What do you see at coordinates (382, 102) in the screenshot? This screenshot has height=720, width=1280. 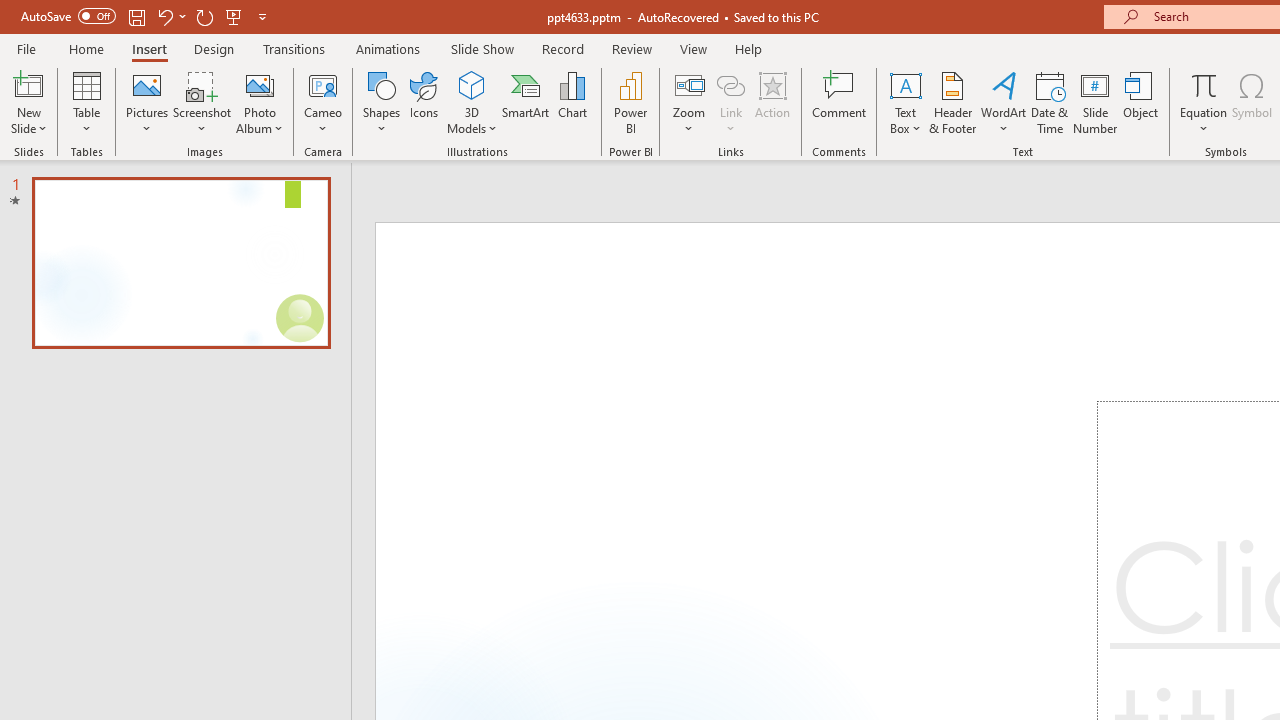 I see `Shapes` at bounding box center [382, 102].